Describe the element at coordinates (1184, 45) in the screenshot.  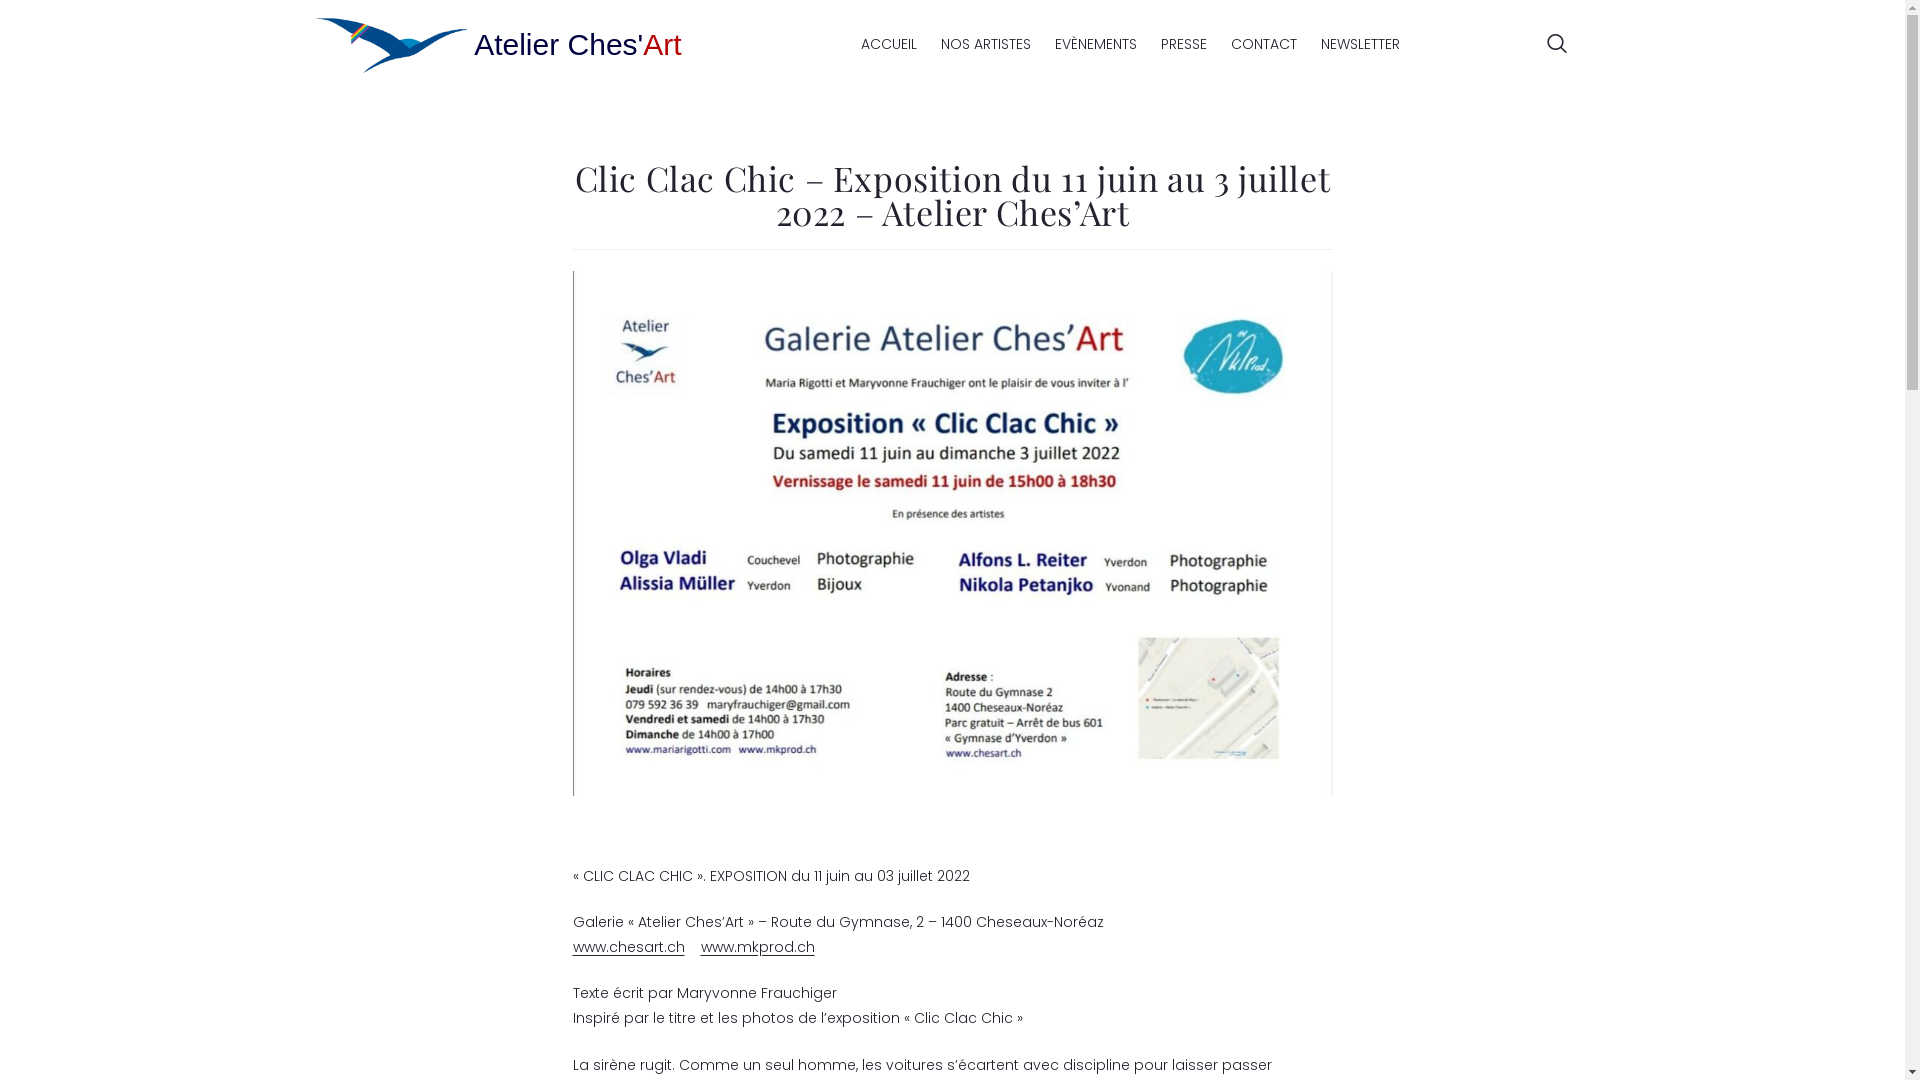
I see `PRESSE` at that location.